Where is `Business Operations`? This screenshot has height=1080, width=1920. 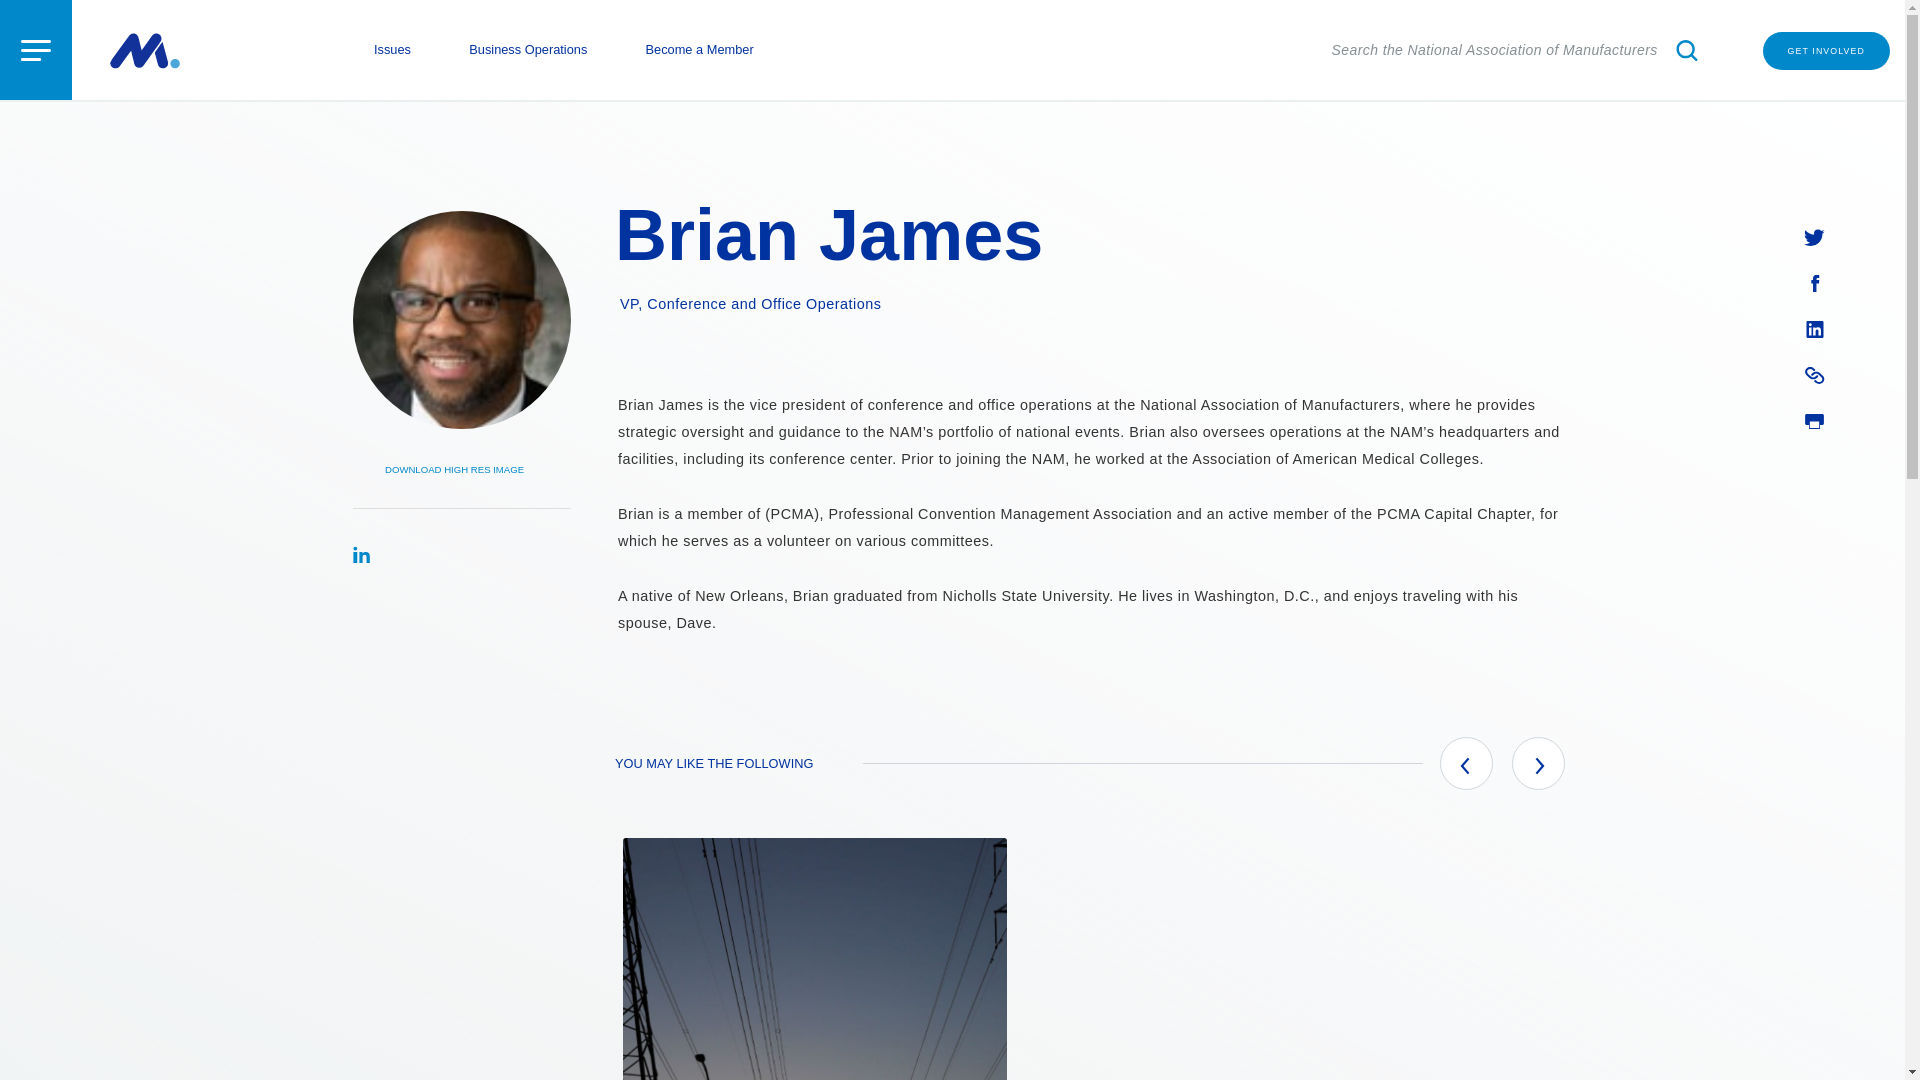
Business Operations is located at coordinates (1538, 762).